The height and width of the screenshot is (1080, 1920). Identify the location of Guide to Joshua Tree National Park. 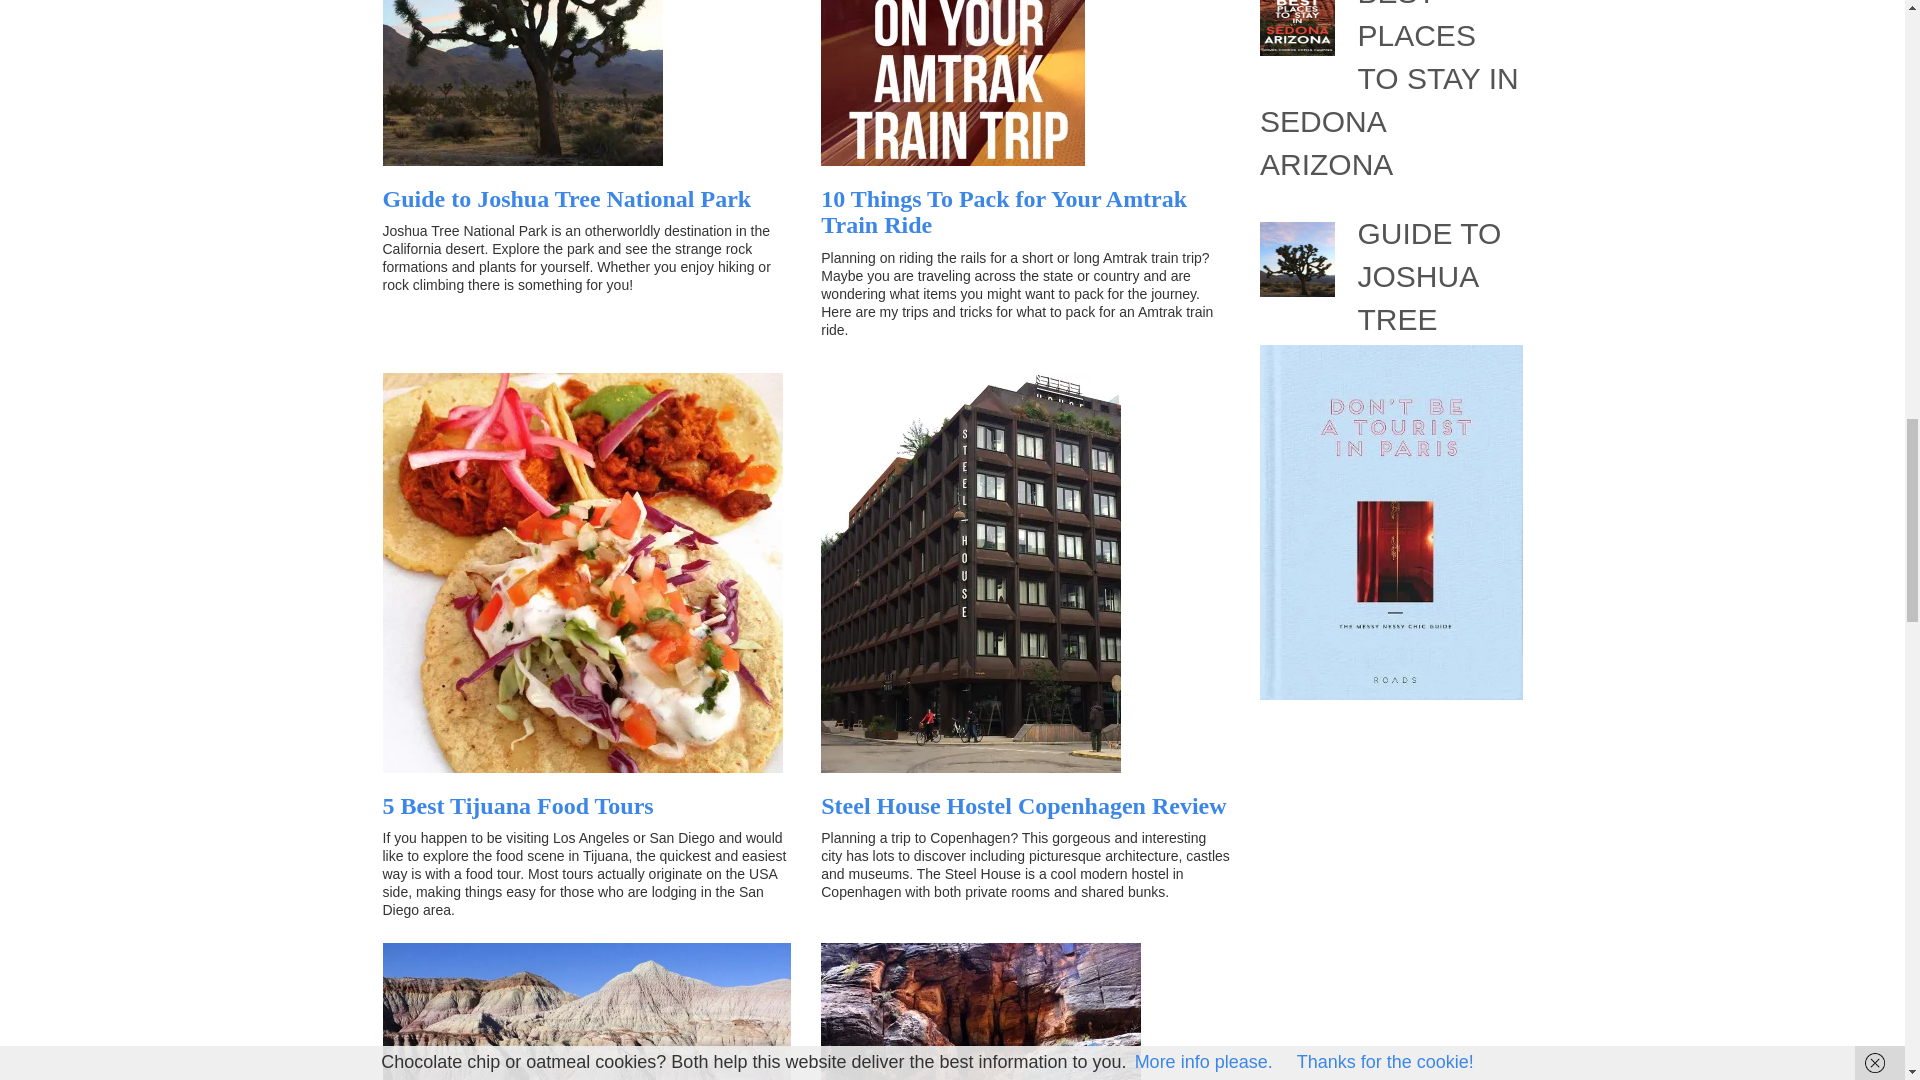
(566, 198).